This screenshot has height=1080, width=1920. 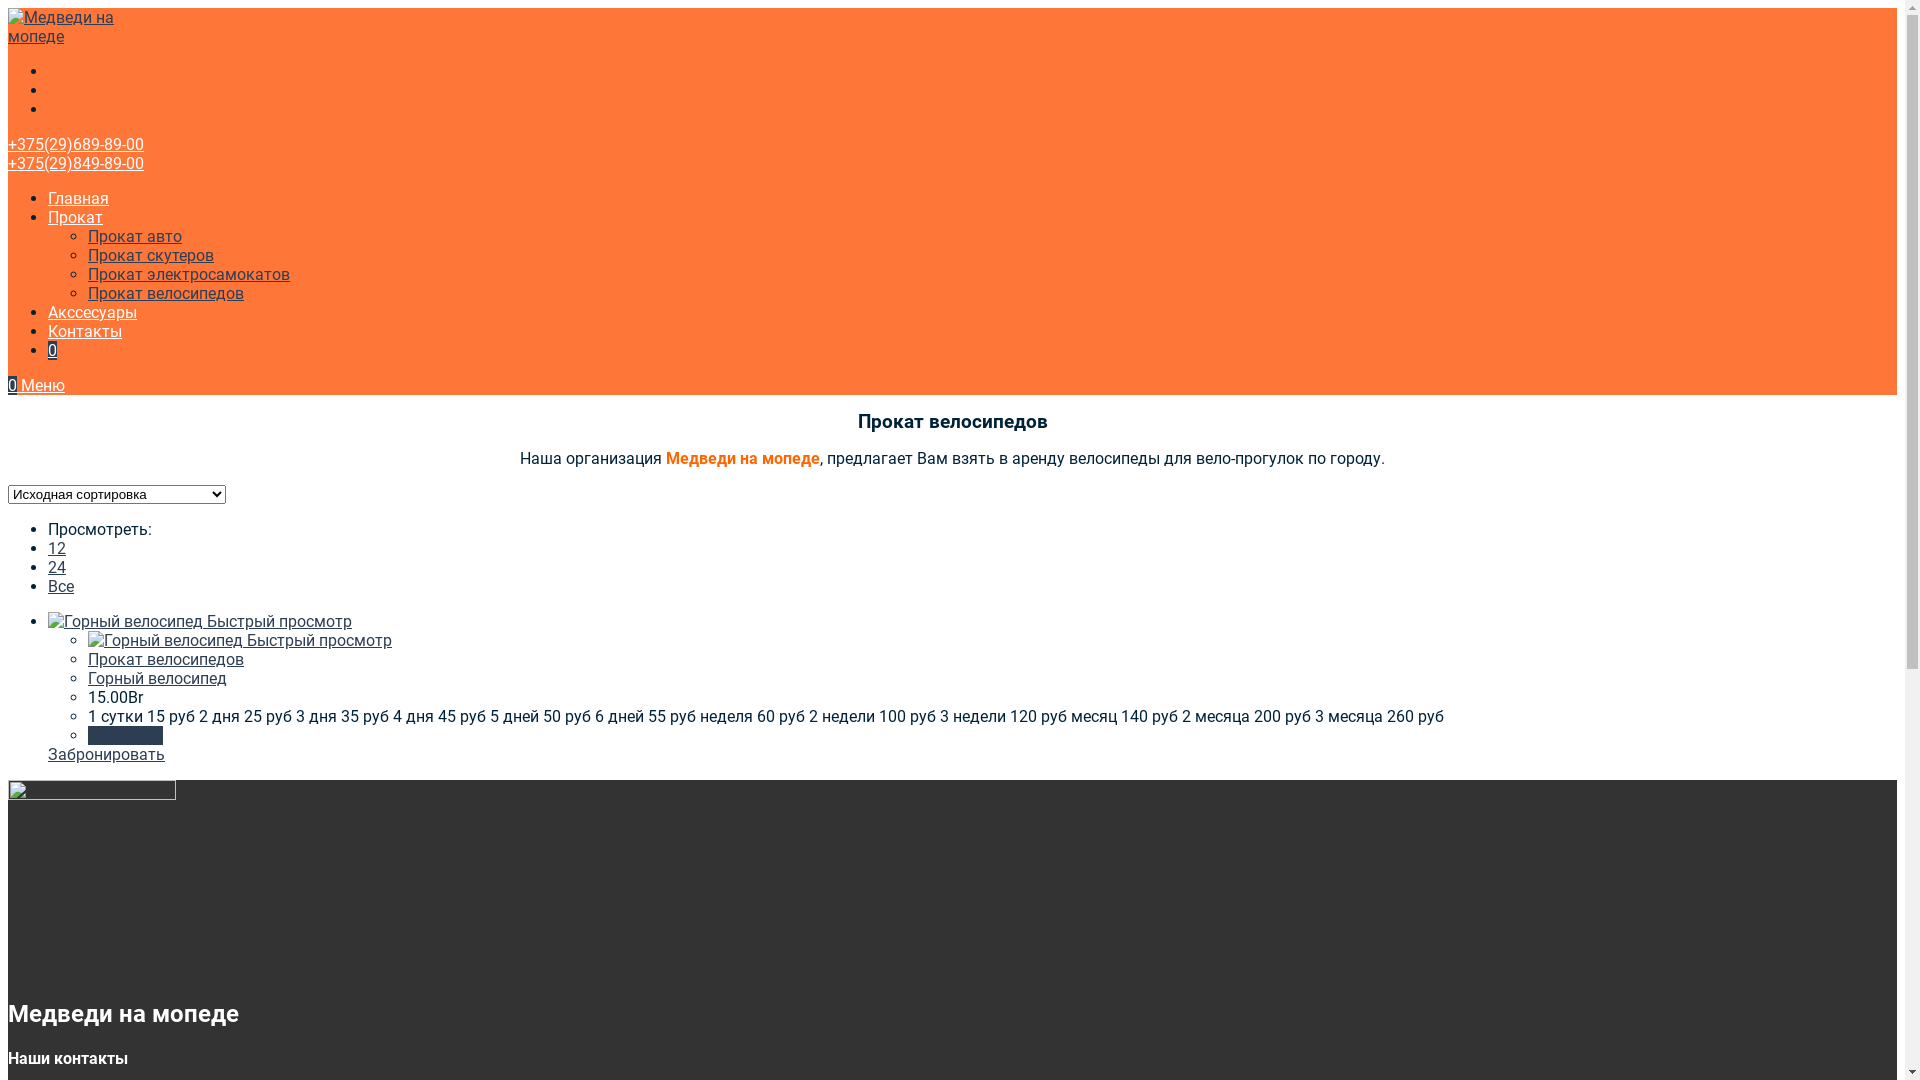 What do you see at coordinates (57, 548) in the screenshot?
I see `12` at bounding box center [57, 548].